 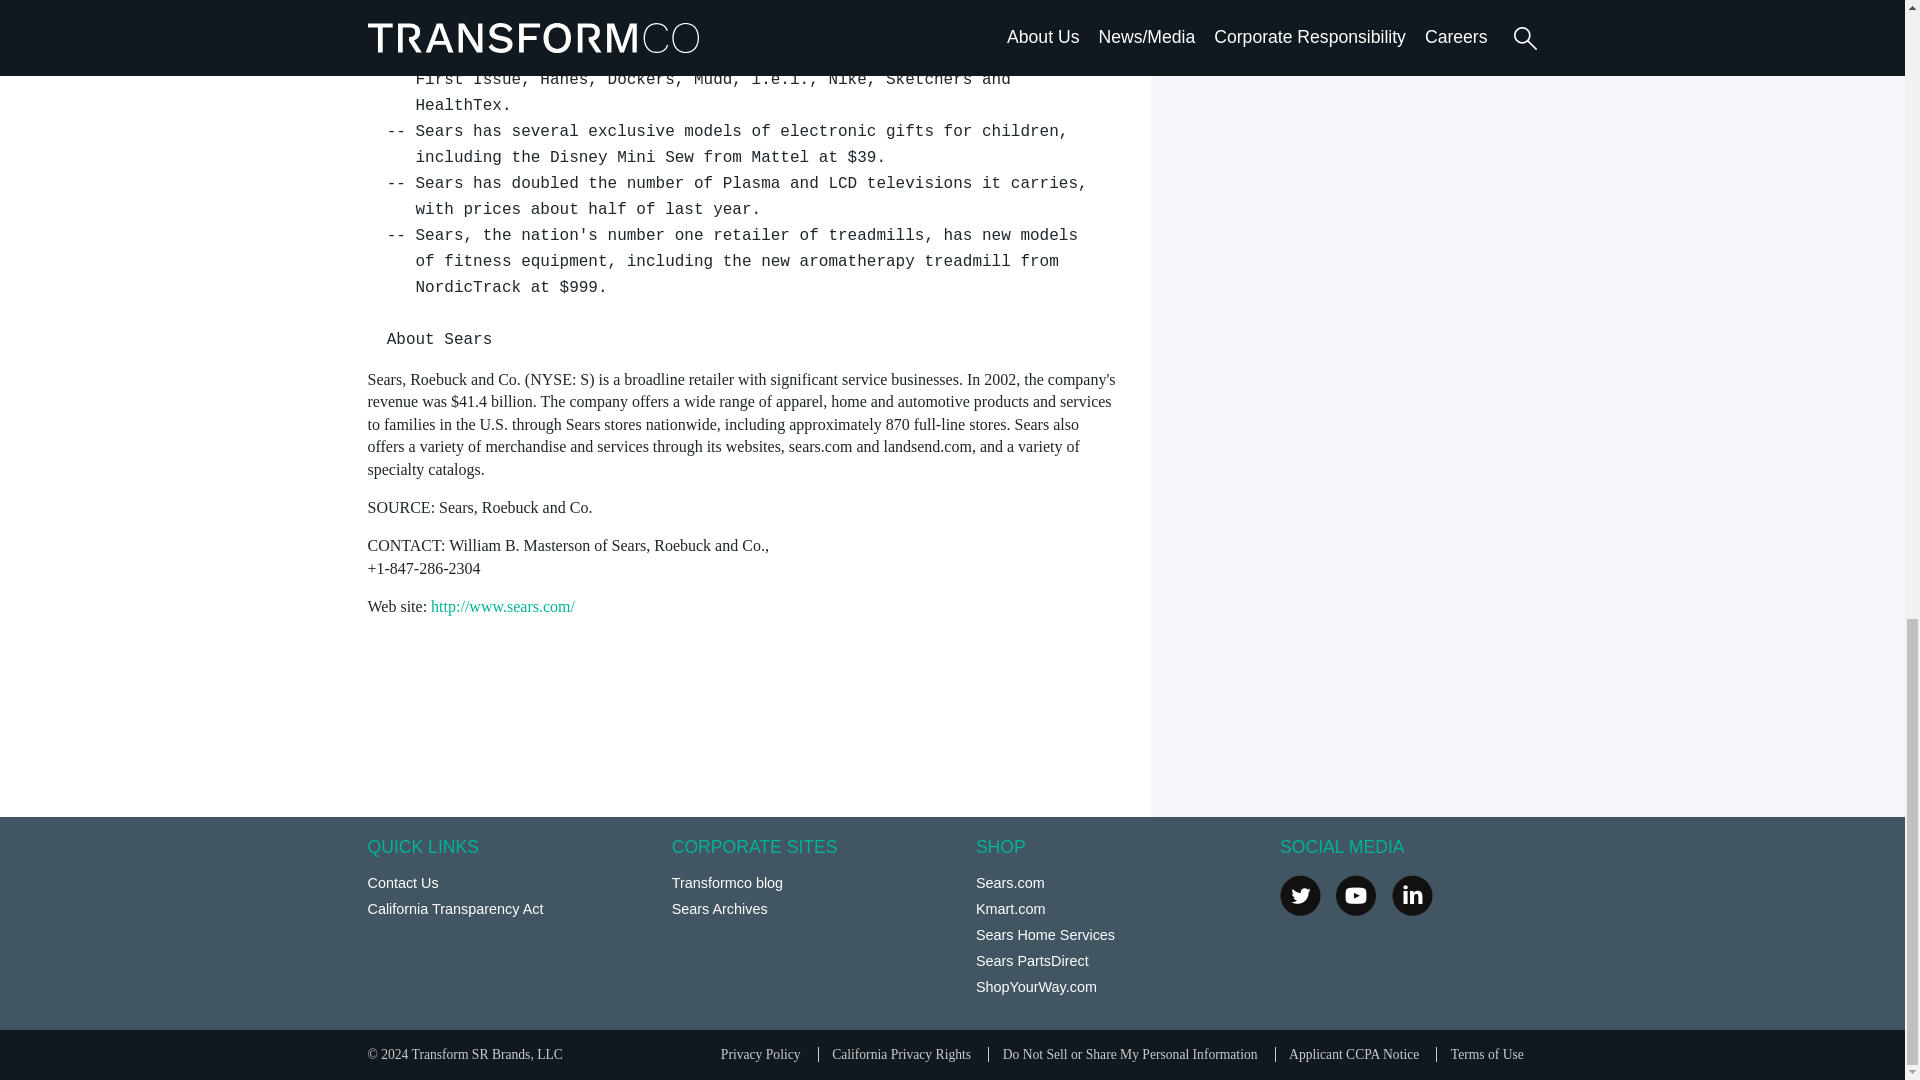 What do you see at coordinates (901, 1054) in the screenshot?
I see `California Privacy Rights` at bounding box center [901, 1054].